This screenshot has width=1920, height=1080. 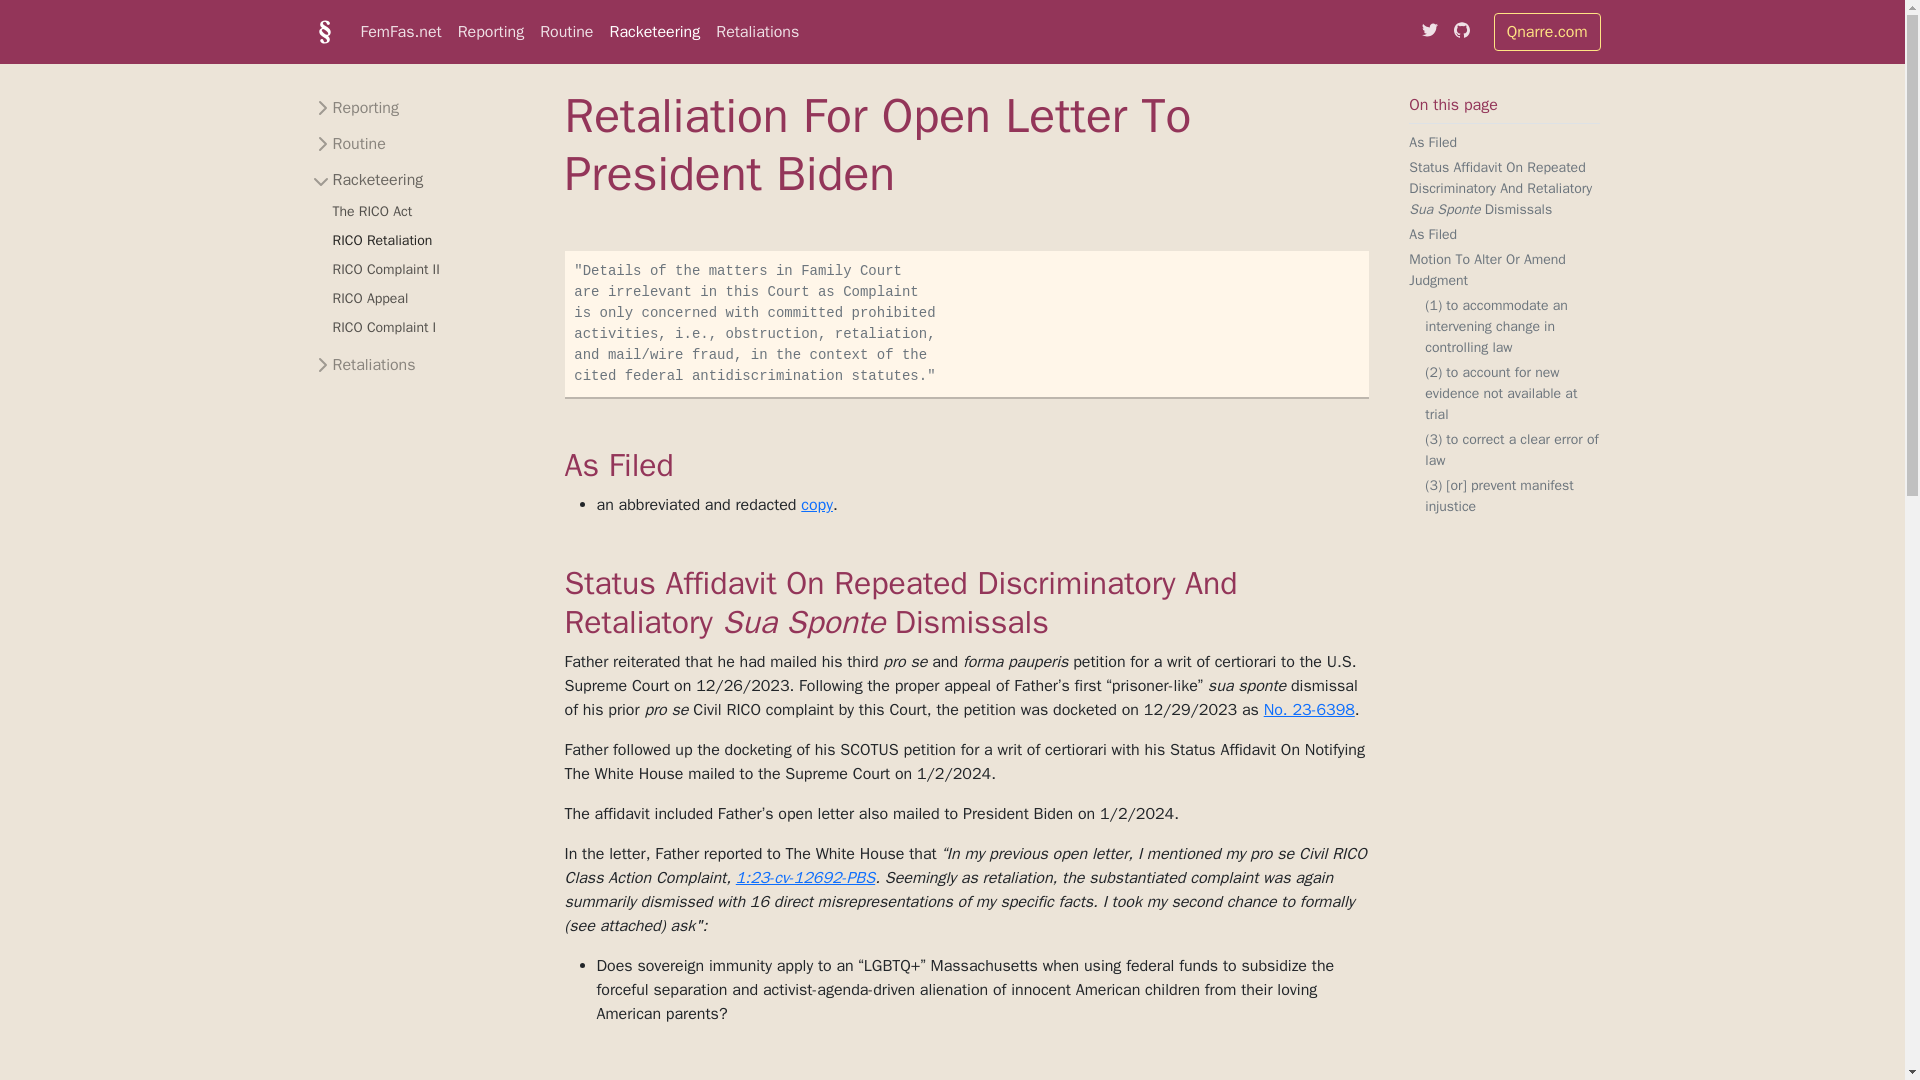 I want to click on Retaliations, so click(x=362, y=364).